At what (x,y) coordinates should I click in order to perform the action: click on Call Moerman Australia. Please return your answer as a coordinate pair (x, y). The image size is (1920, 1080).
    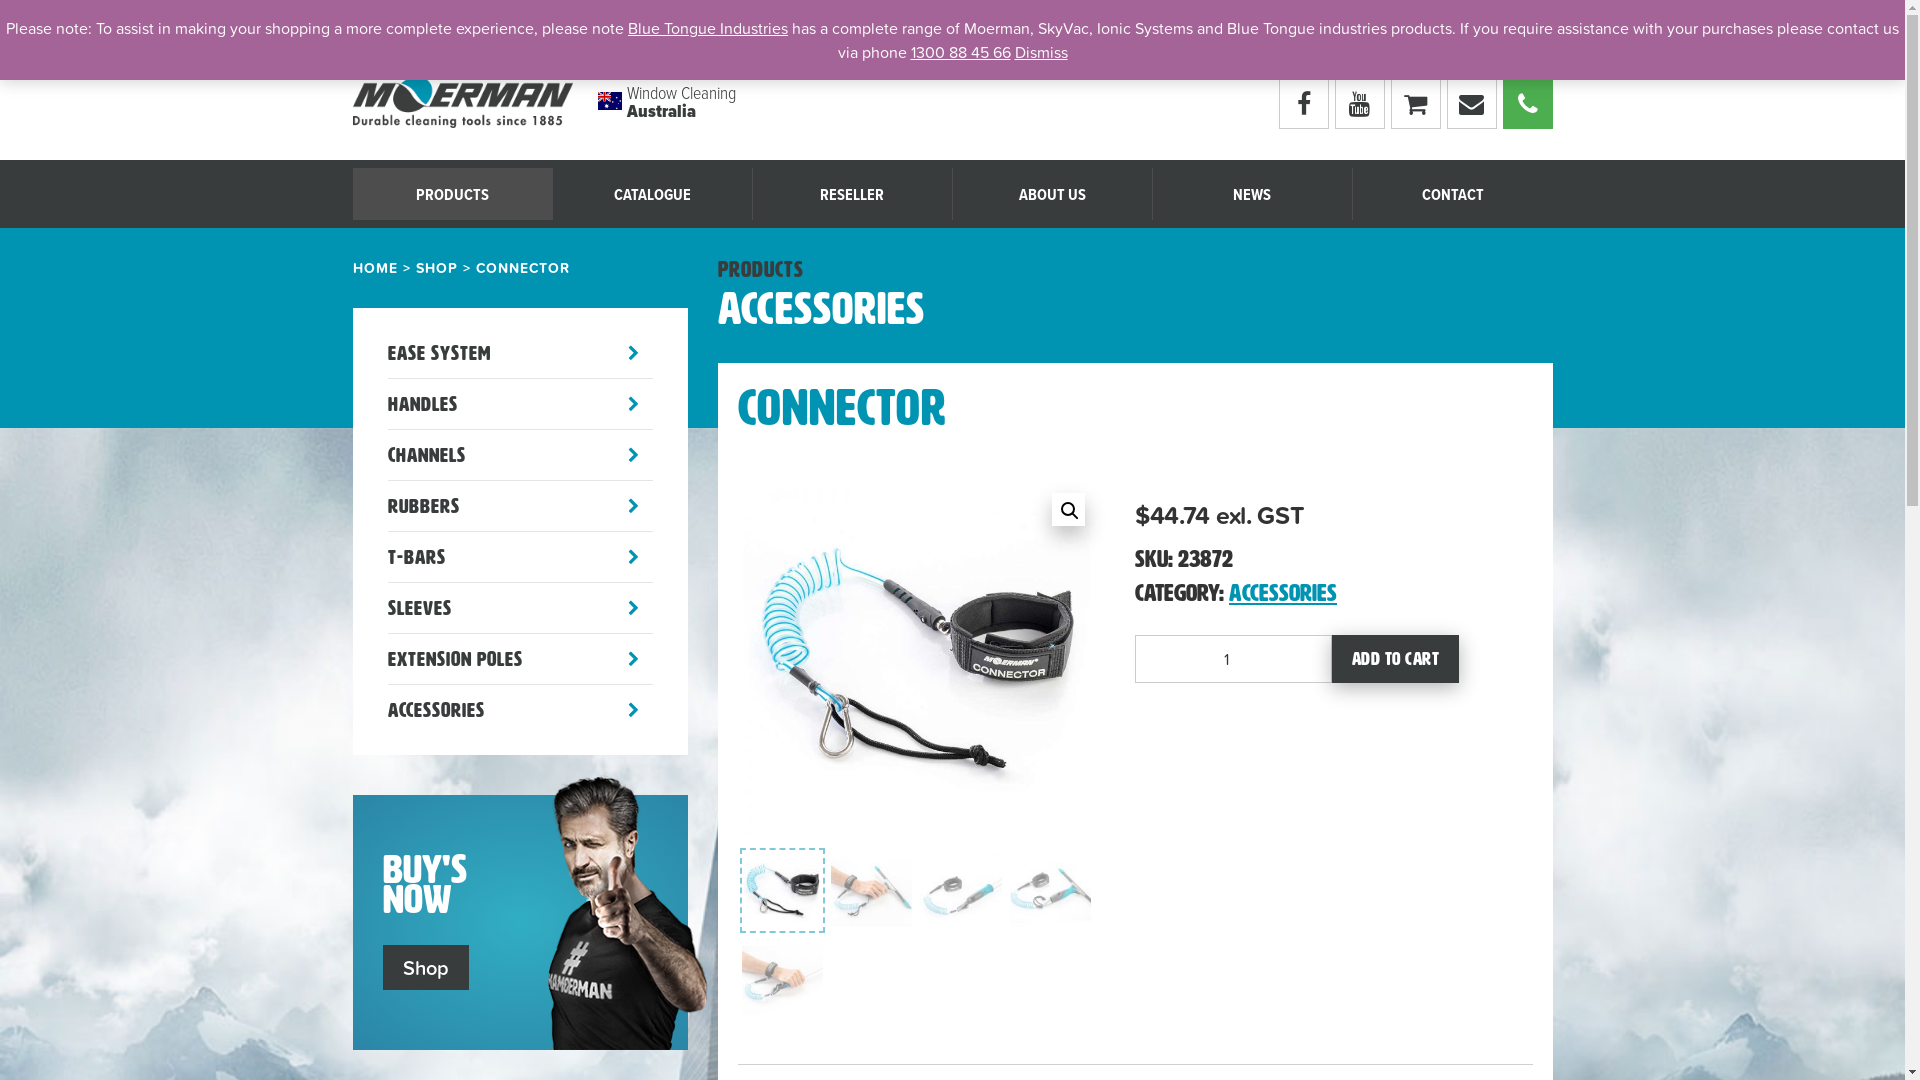
    Looking at the image, I should click on (1527, 104).